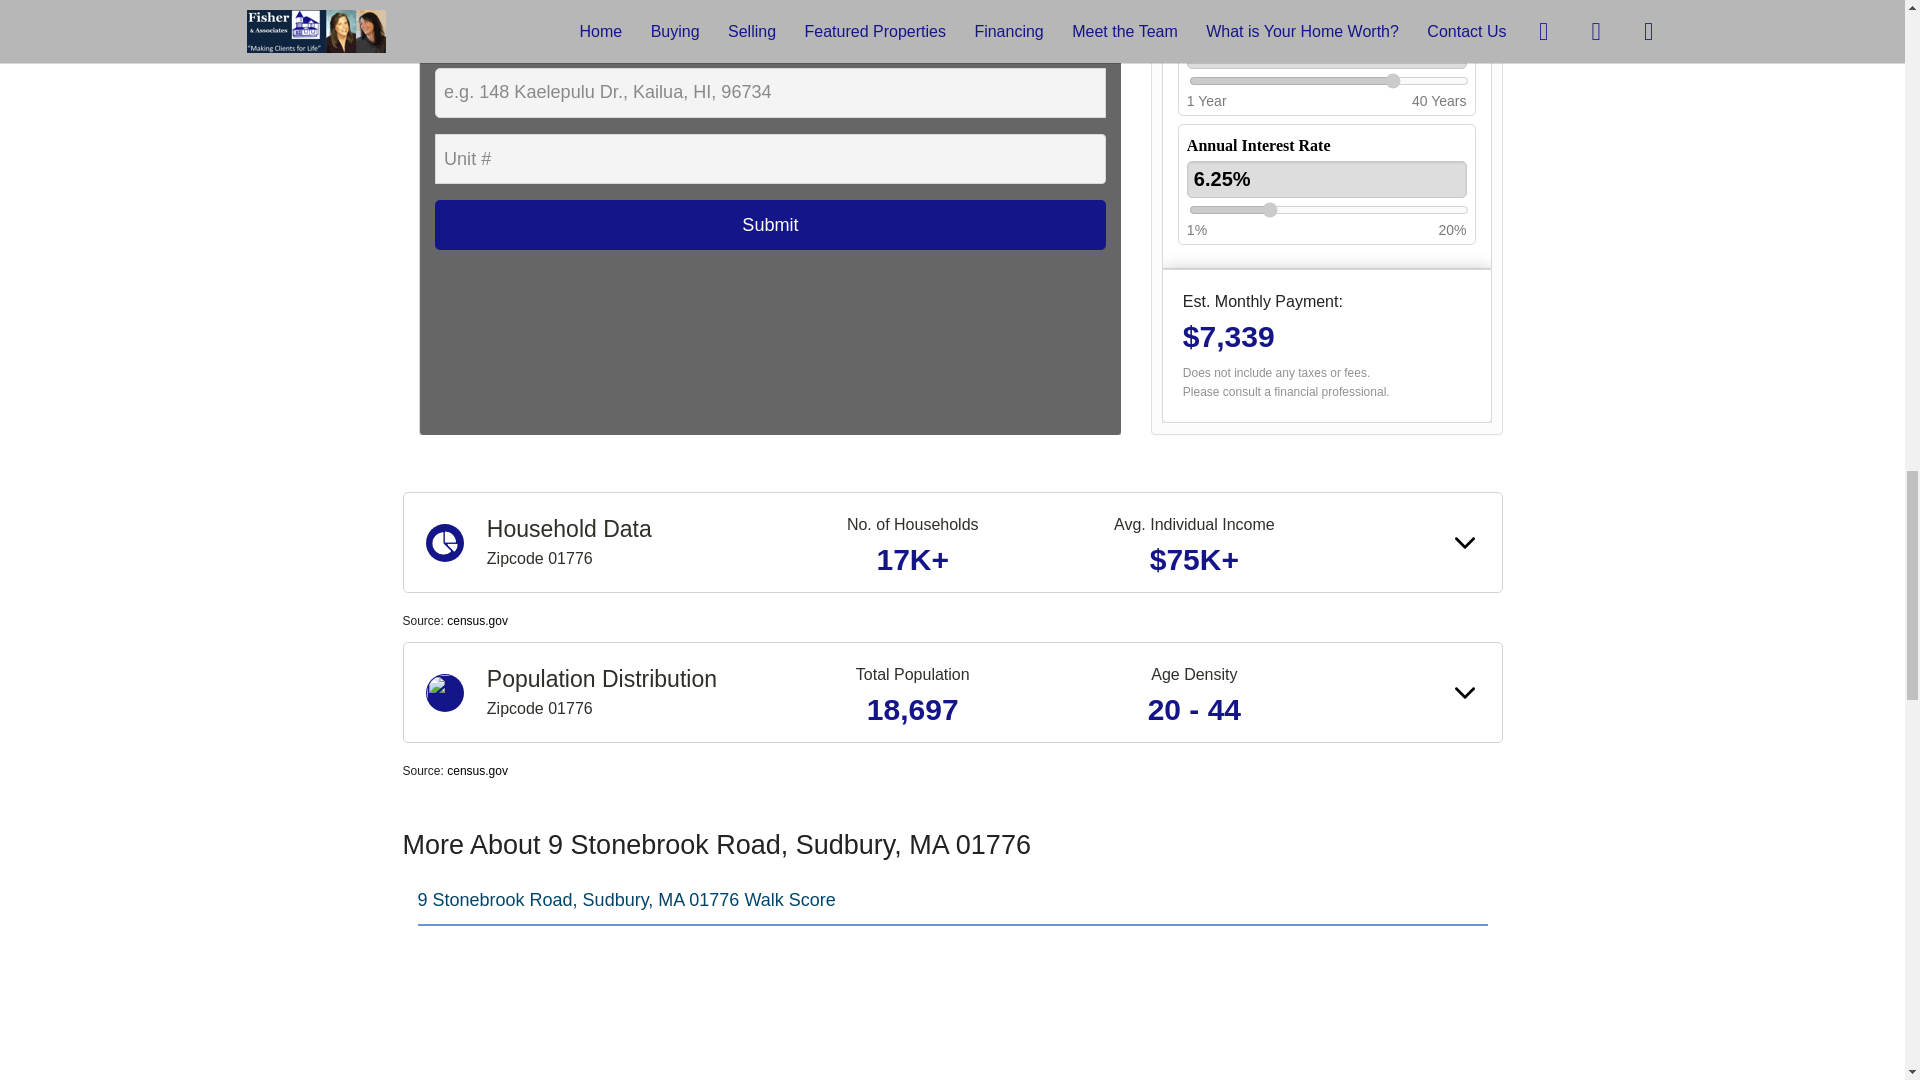 The height and width of the screenshot is (1080, 1920). What do you see at coordinates (1328, 80) in the screenshot?
I see `30` at bounding box center [1328, 80].